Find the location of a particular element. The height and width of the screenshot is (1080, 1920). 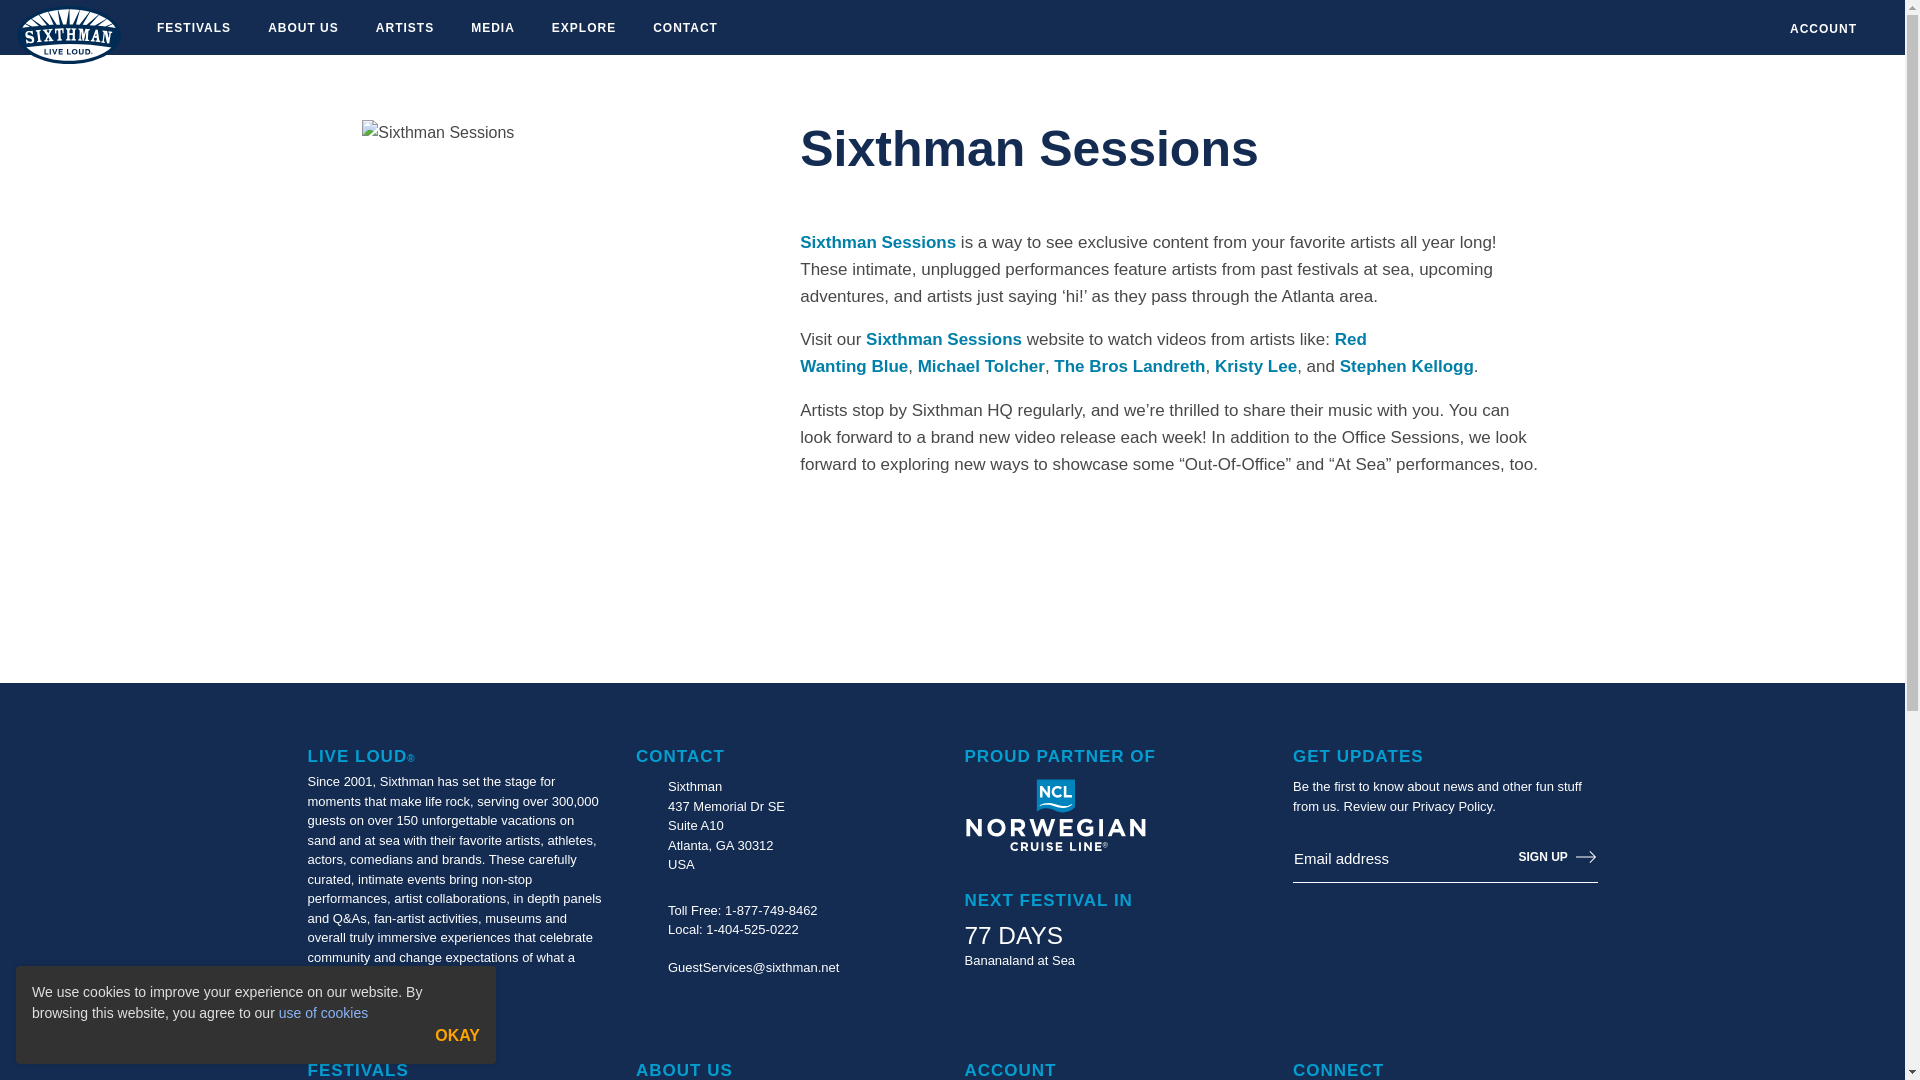

Norwegian Cruise Line is located at coordinates (1054, 816).